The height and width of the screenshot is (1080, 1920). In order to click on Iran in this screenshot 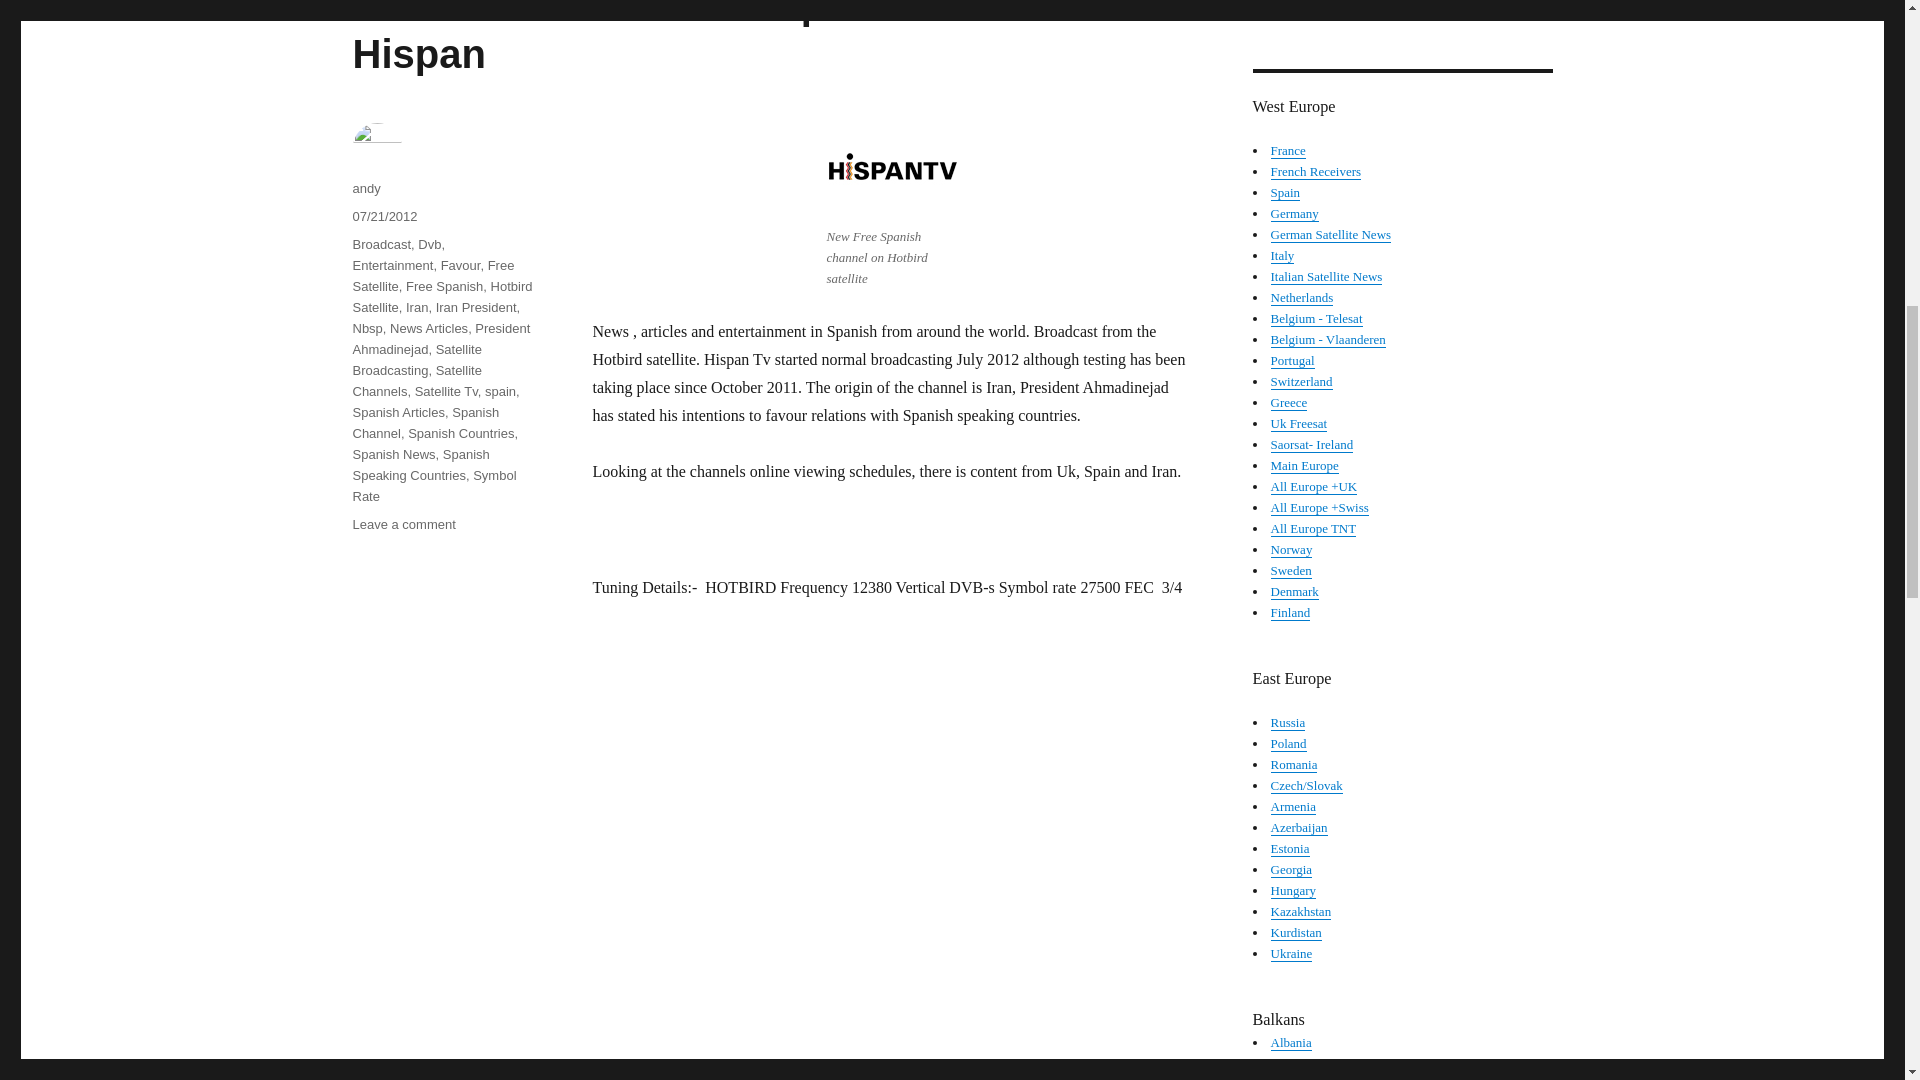, I will do `click(416, 308)`.